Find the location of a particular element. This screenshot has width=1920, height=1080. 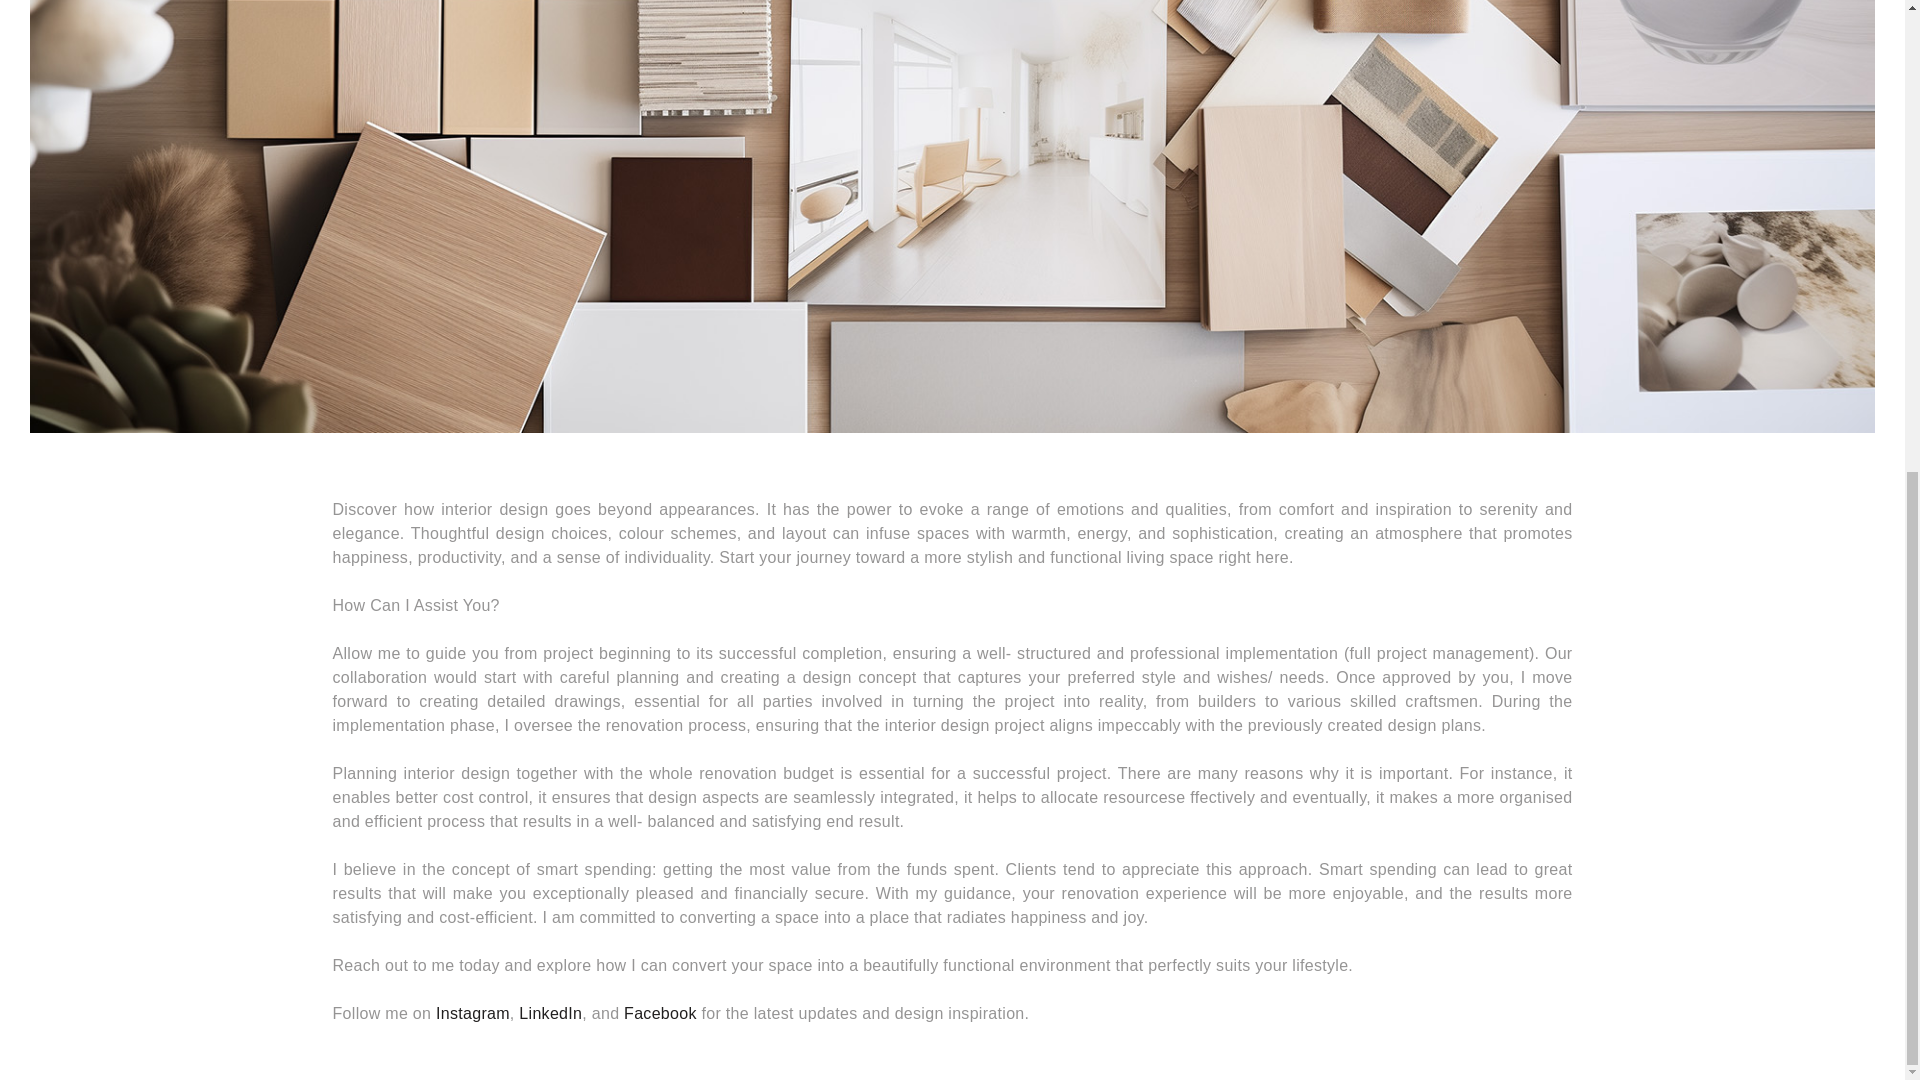

Facebook is located at coordinates (660, 1013).